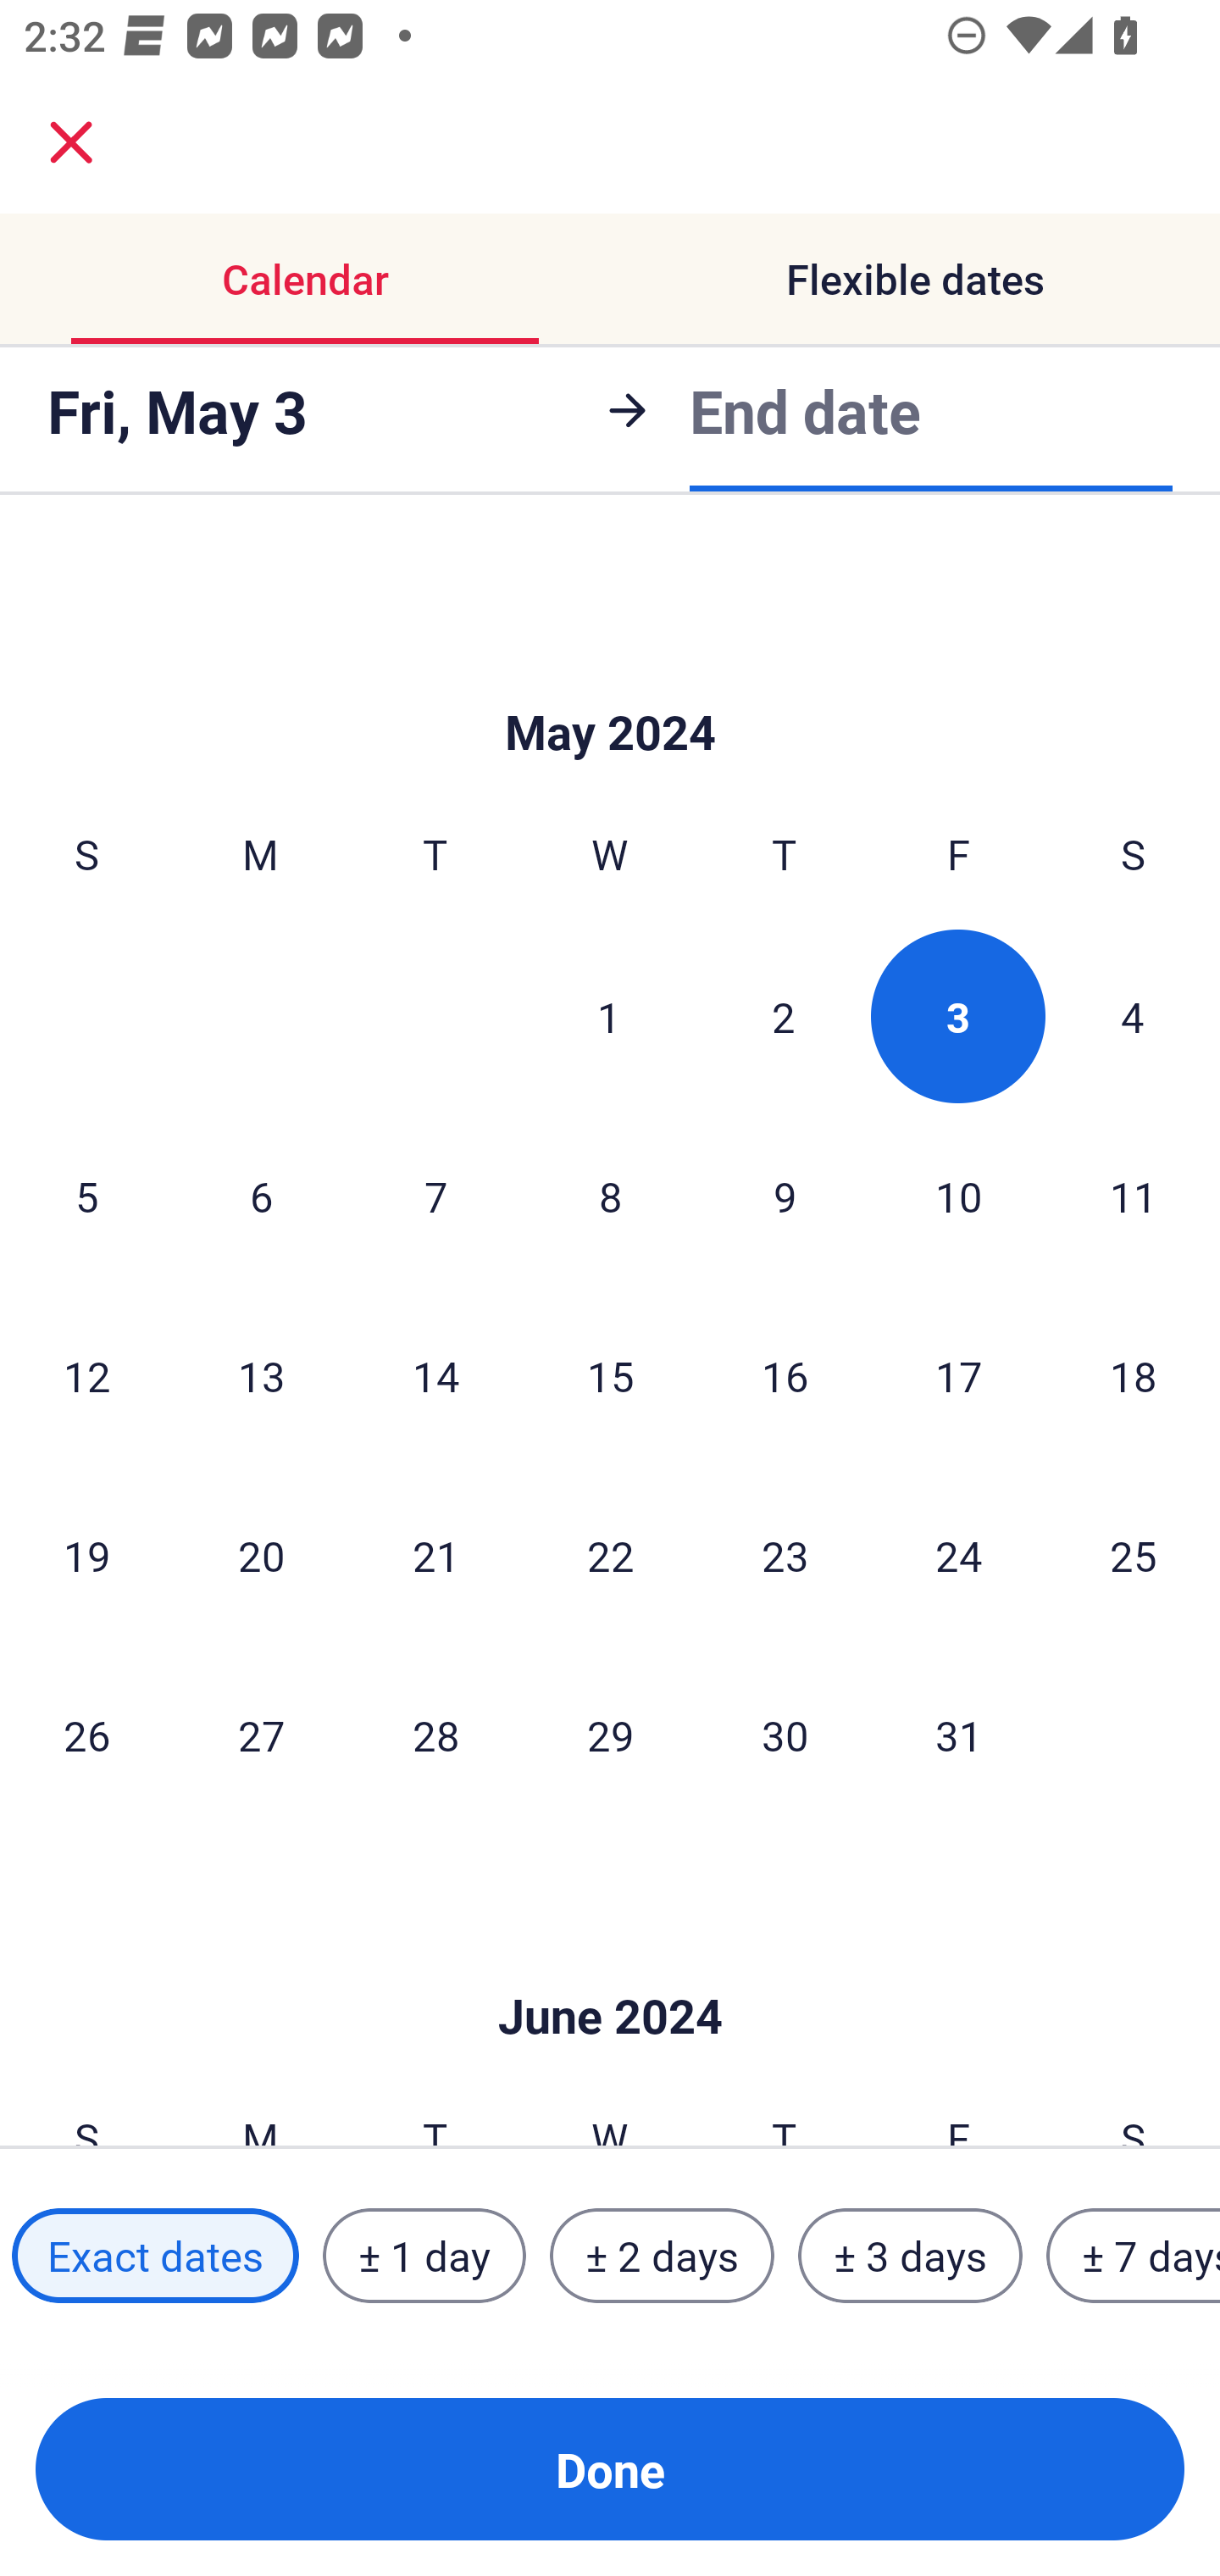 The width and height of the screenshot is (1220, 2576). I want to click on 25 Saturday, May 25, 2024, so click(1134, 1556).